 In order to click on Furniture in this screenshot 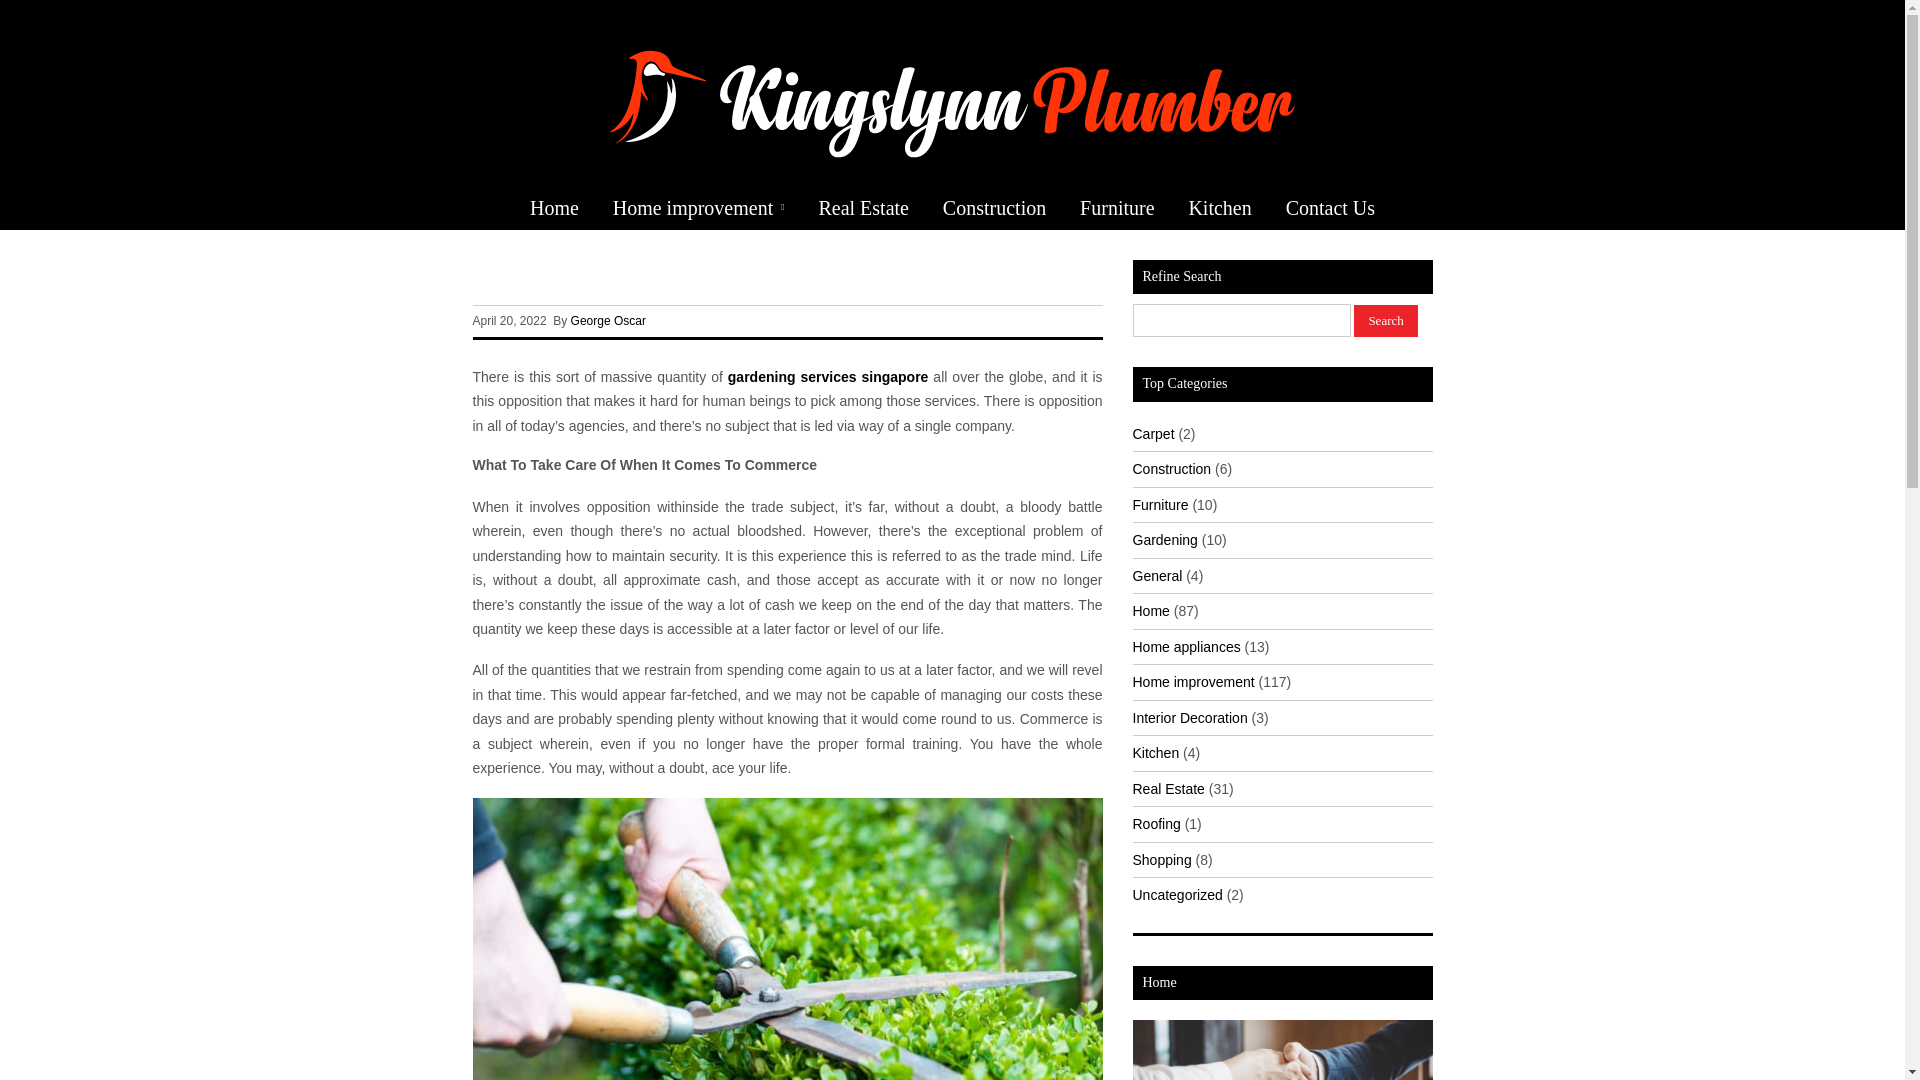, I will do `click(1117, 208)`.